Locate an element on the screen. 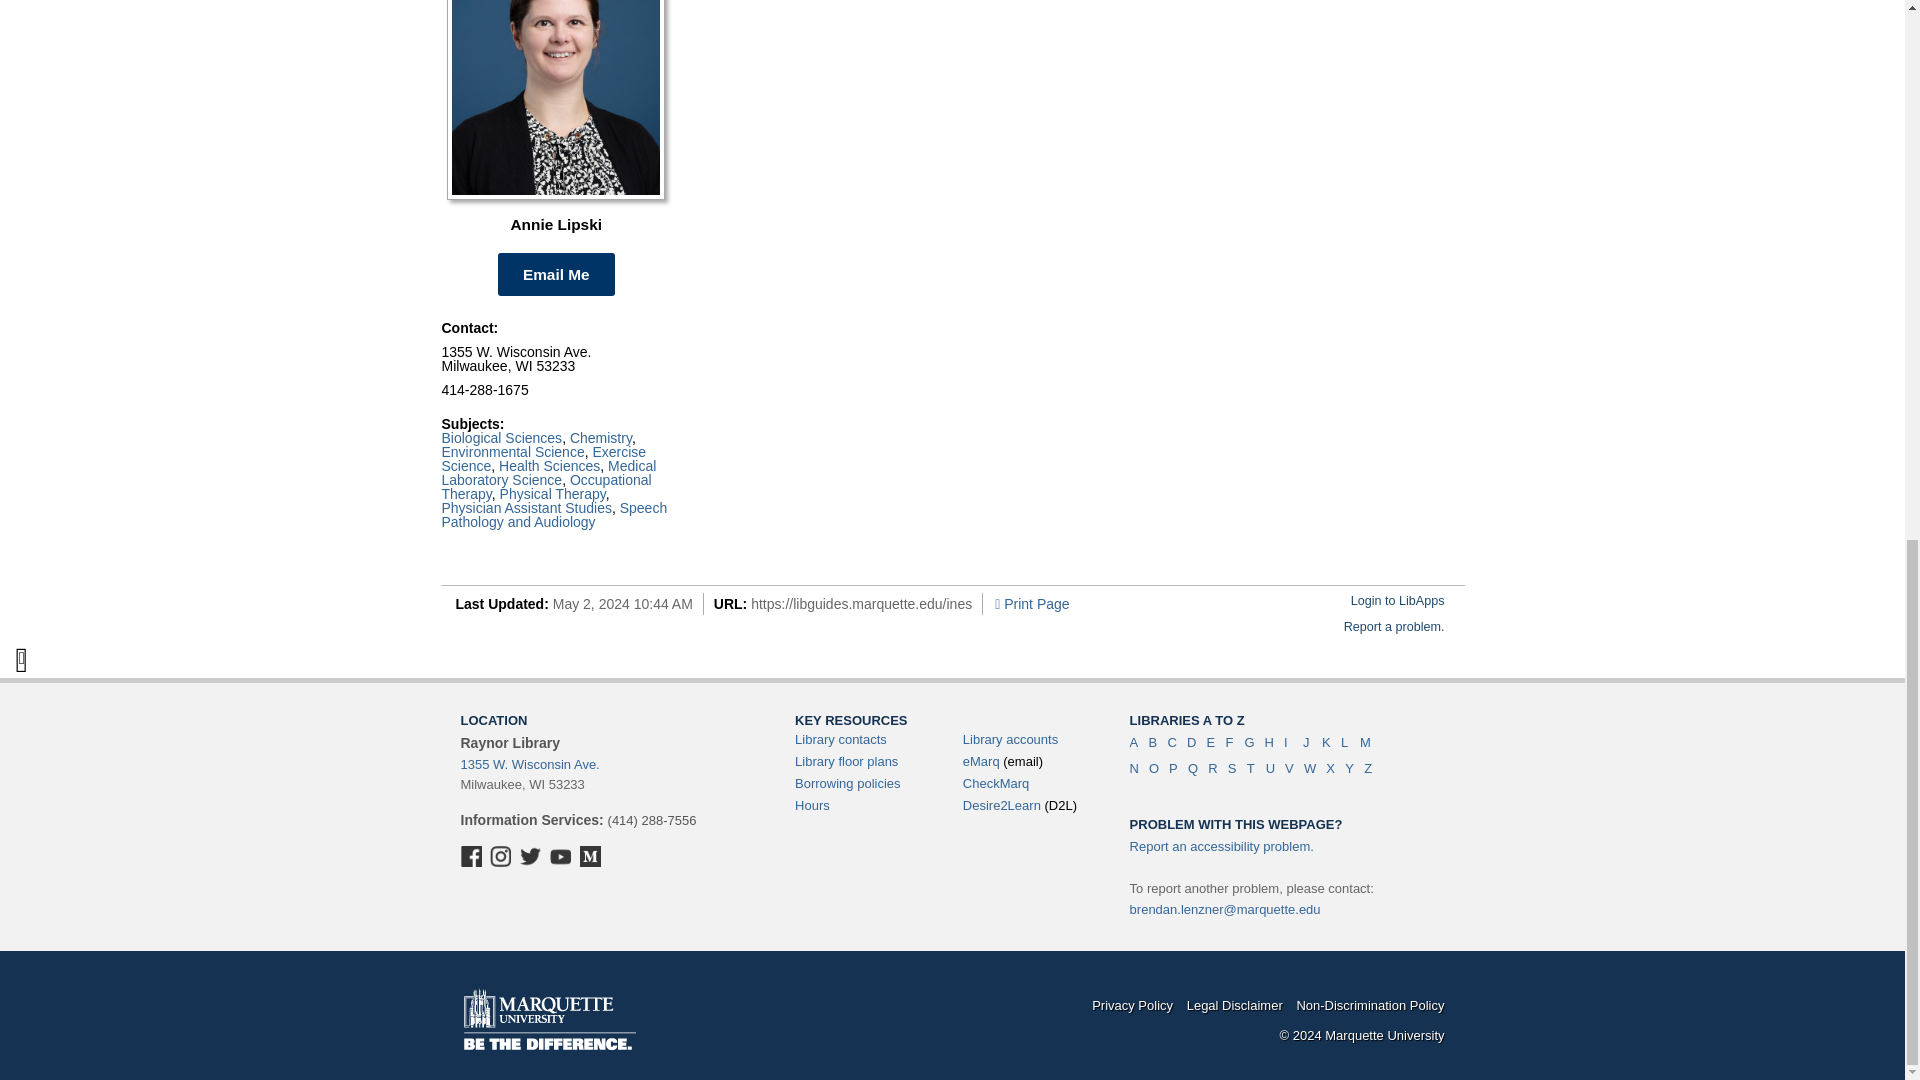 The height and width of the screenshot is (1080, 1920). Biological Sciences is located at coordinates (502, 438).